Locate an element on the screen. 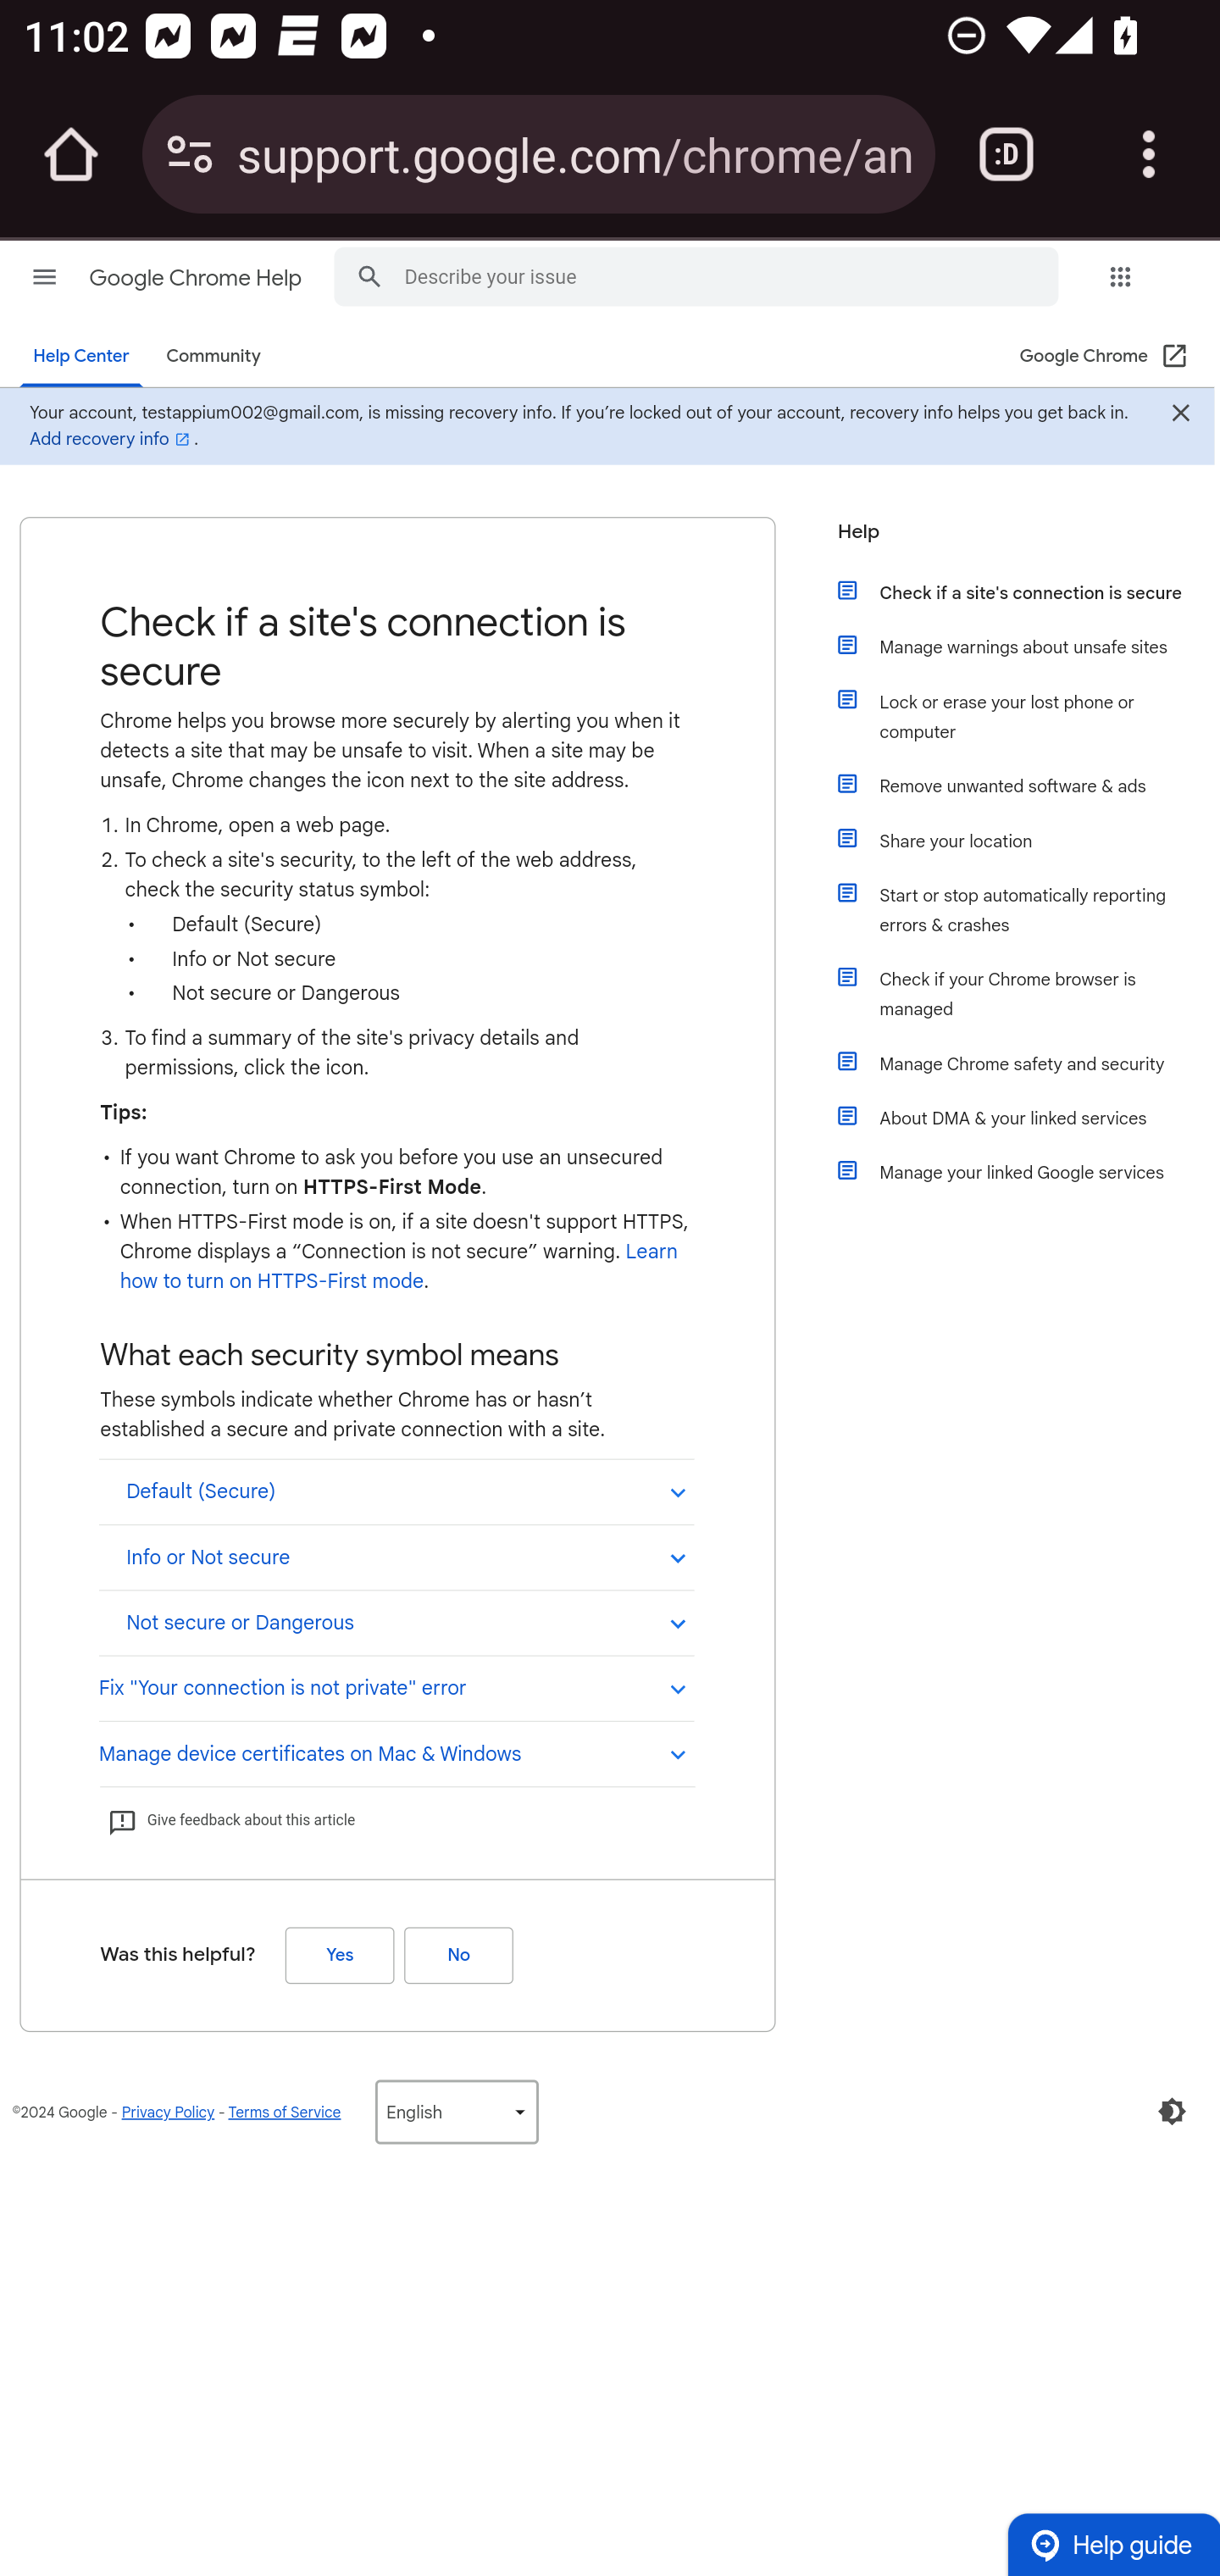  Give feedback about this article is located at coordinates (230, 1820).